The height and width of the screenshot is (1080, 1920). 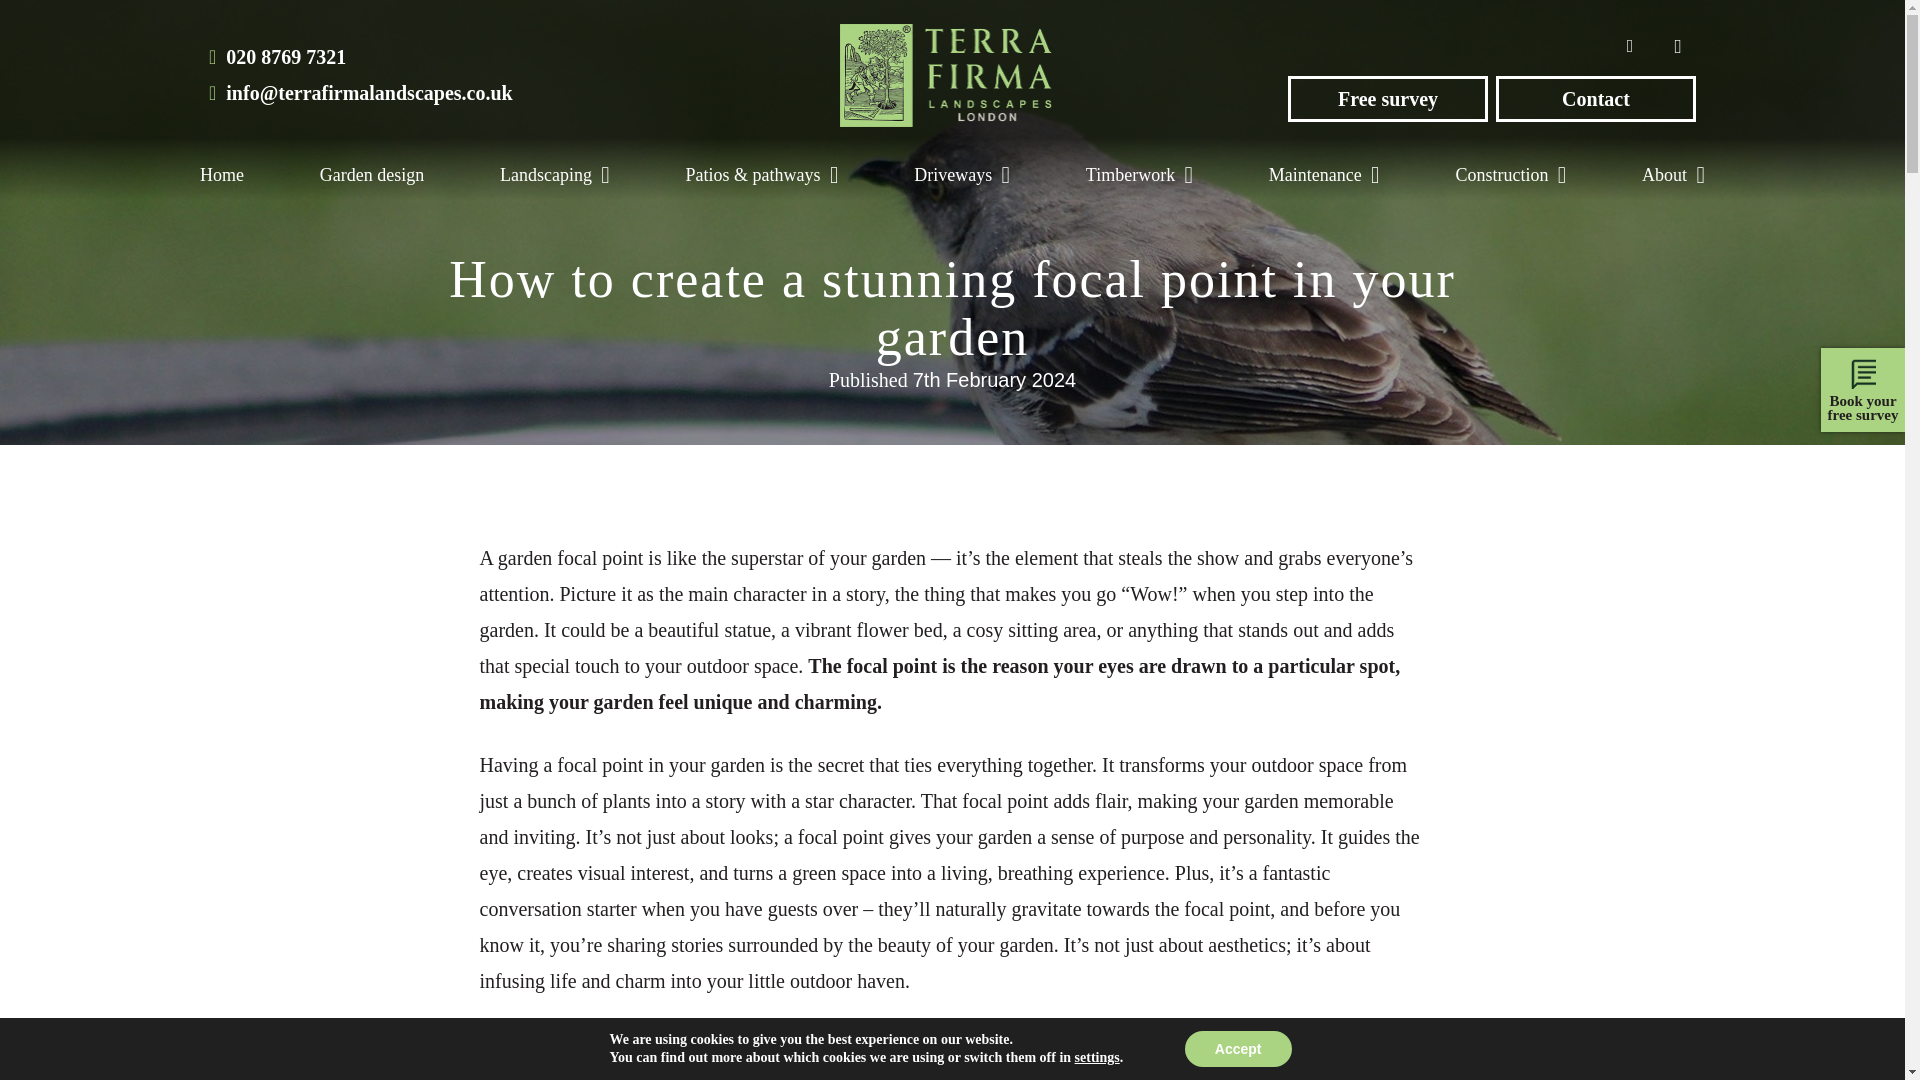 I want to click on About, so click(x=1673, y=174).